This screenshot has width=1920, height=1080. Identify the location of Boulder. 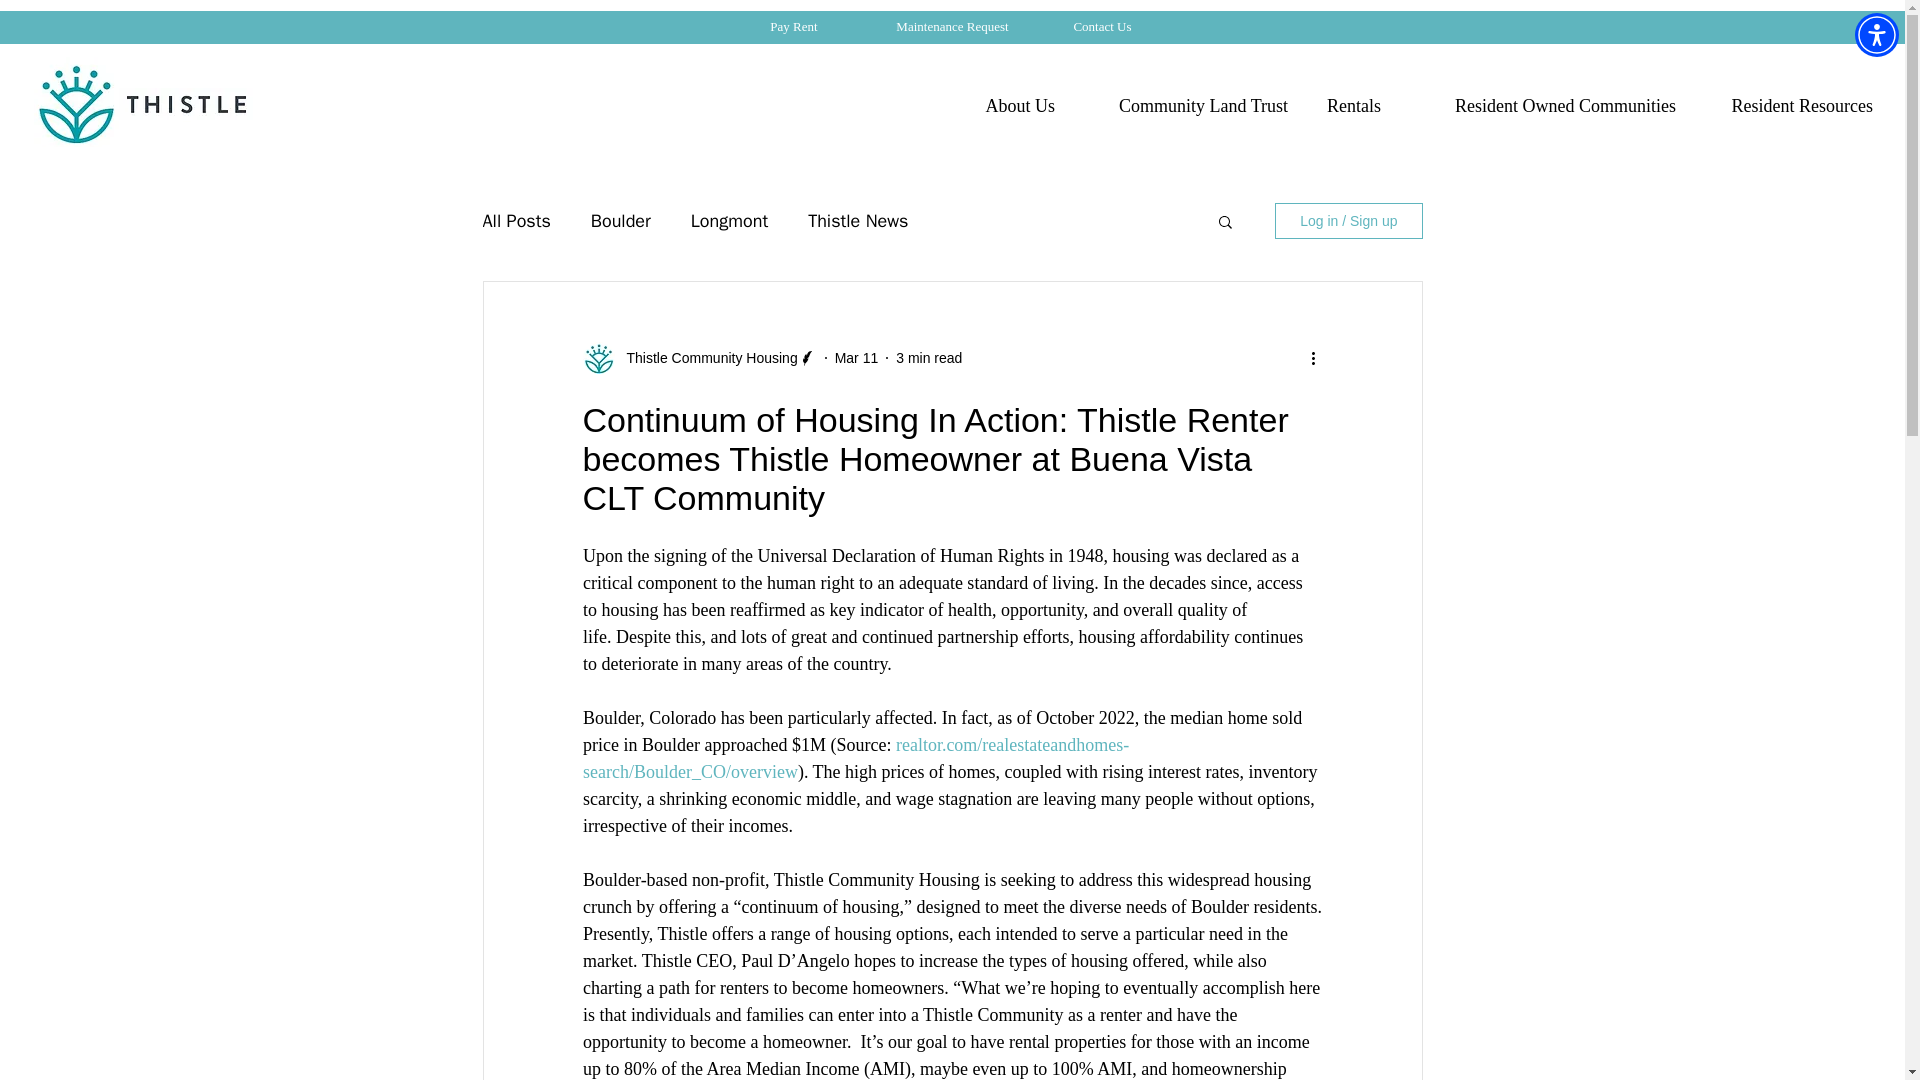
(620, 221).